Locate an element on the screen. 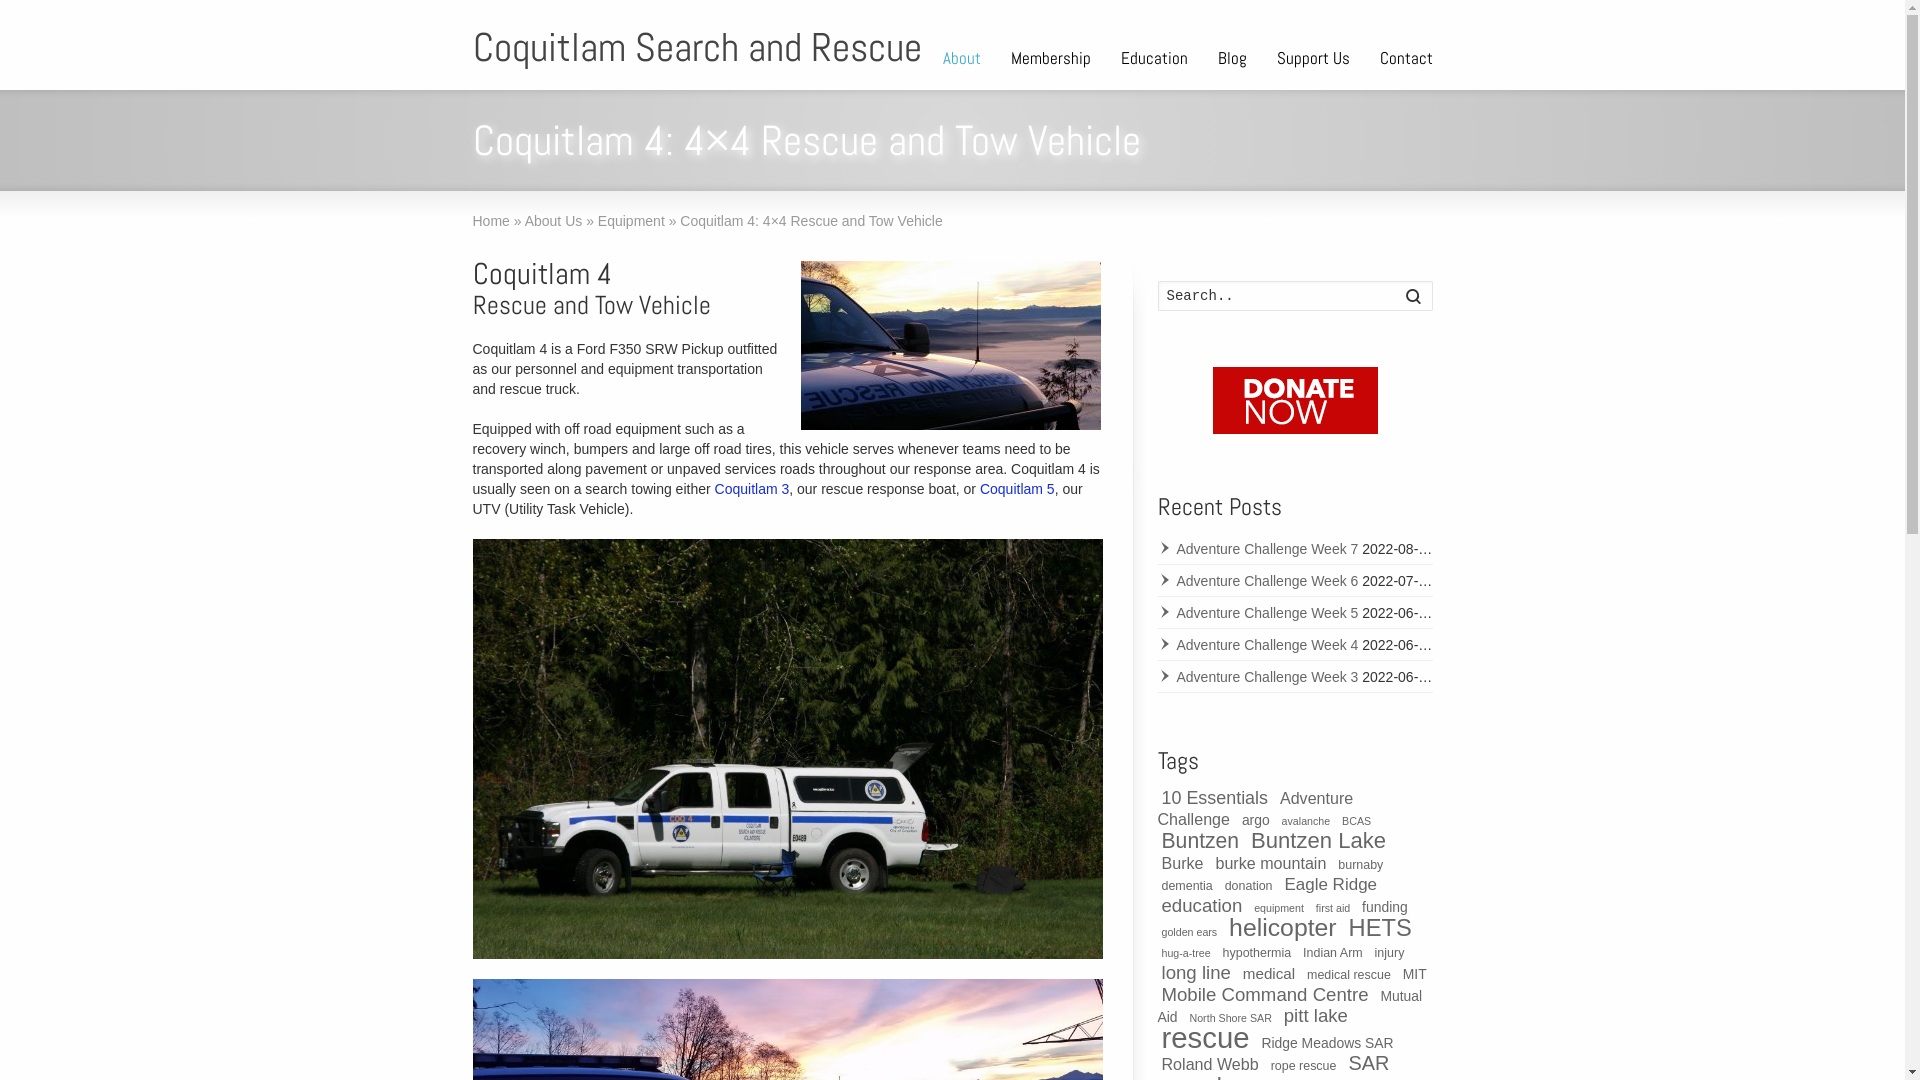 The width and height of the screenshot is (1920, 1080). medical is located at coordinates (1269, 974).